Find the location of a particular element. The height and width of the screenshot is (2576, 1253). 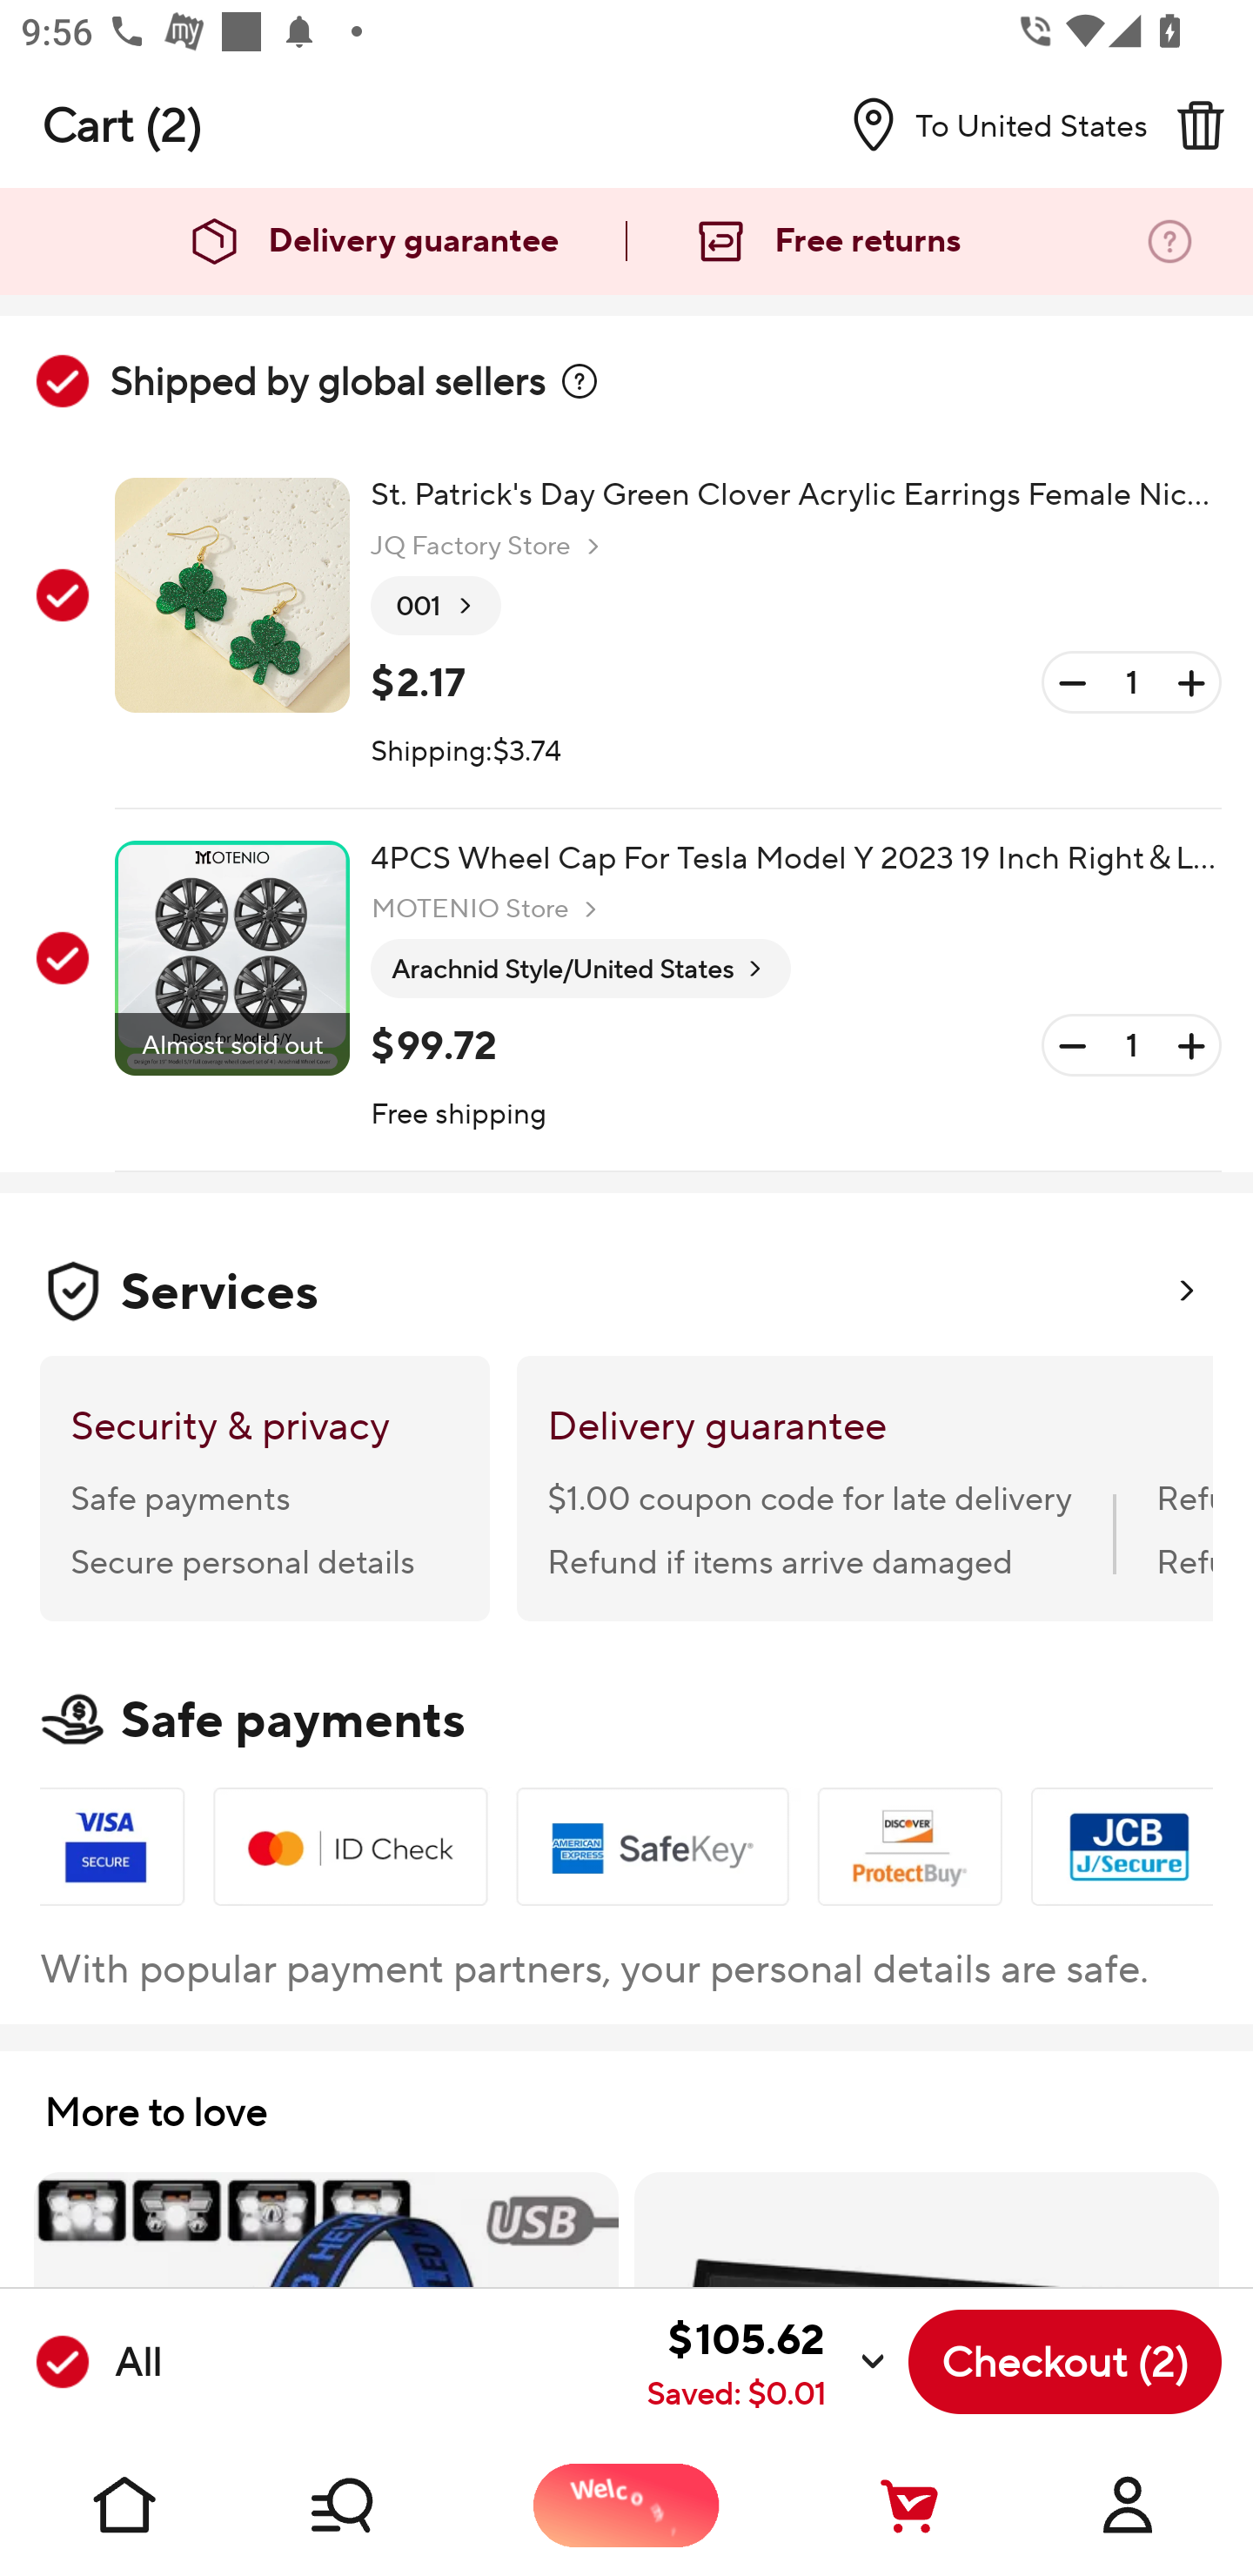

 is located at coordinates (580, 381).